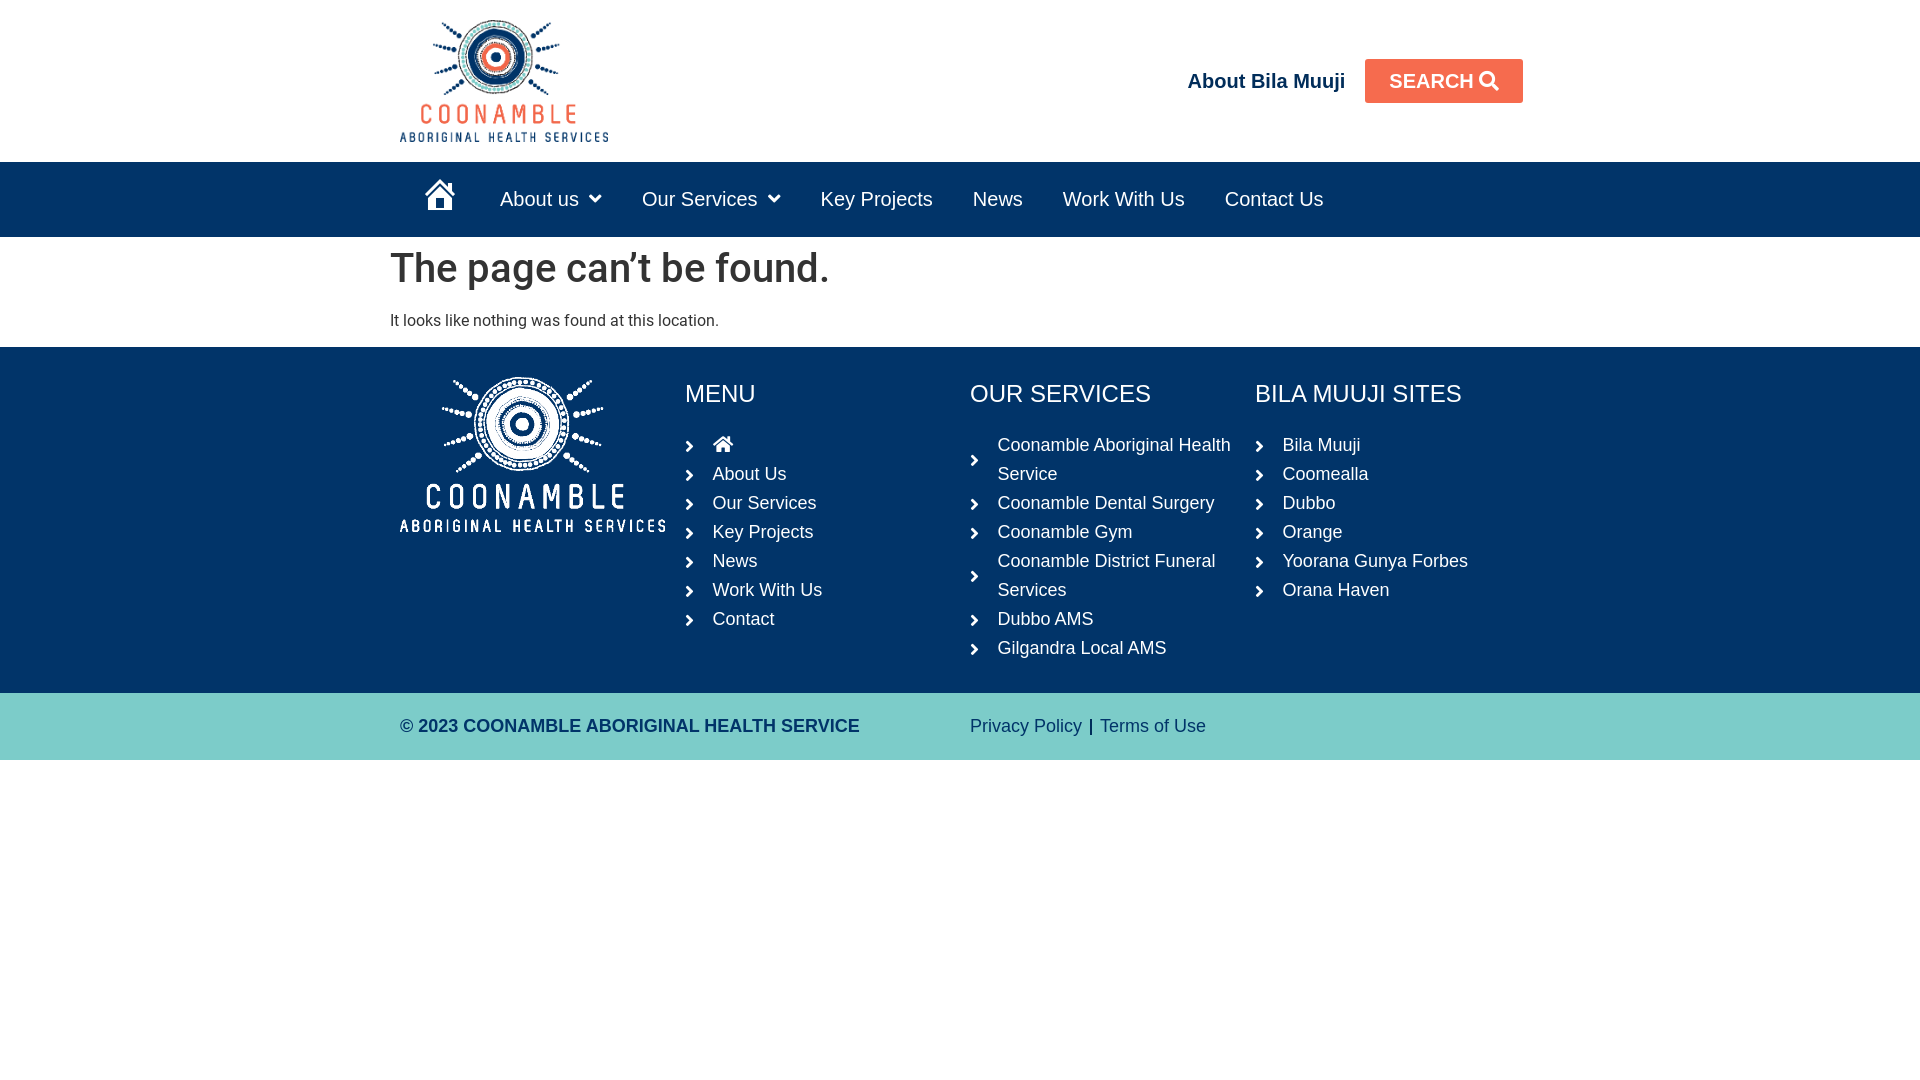 The image size is (1920, 1080). Describe the element at coordinates (1102, 504) in the screenshot. I see `Coonamble Dental Surgery` at that location.